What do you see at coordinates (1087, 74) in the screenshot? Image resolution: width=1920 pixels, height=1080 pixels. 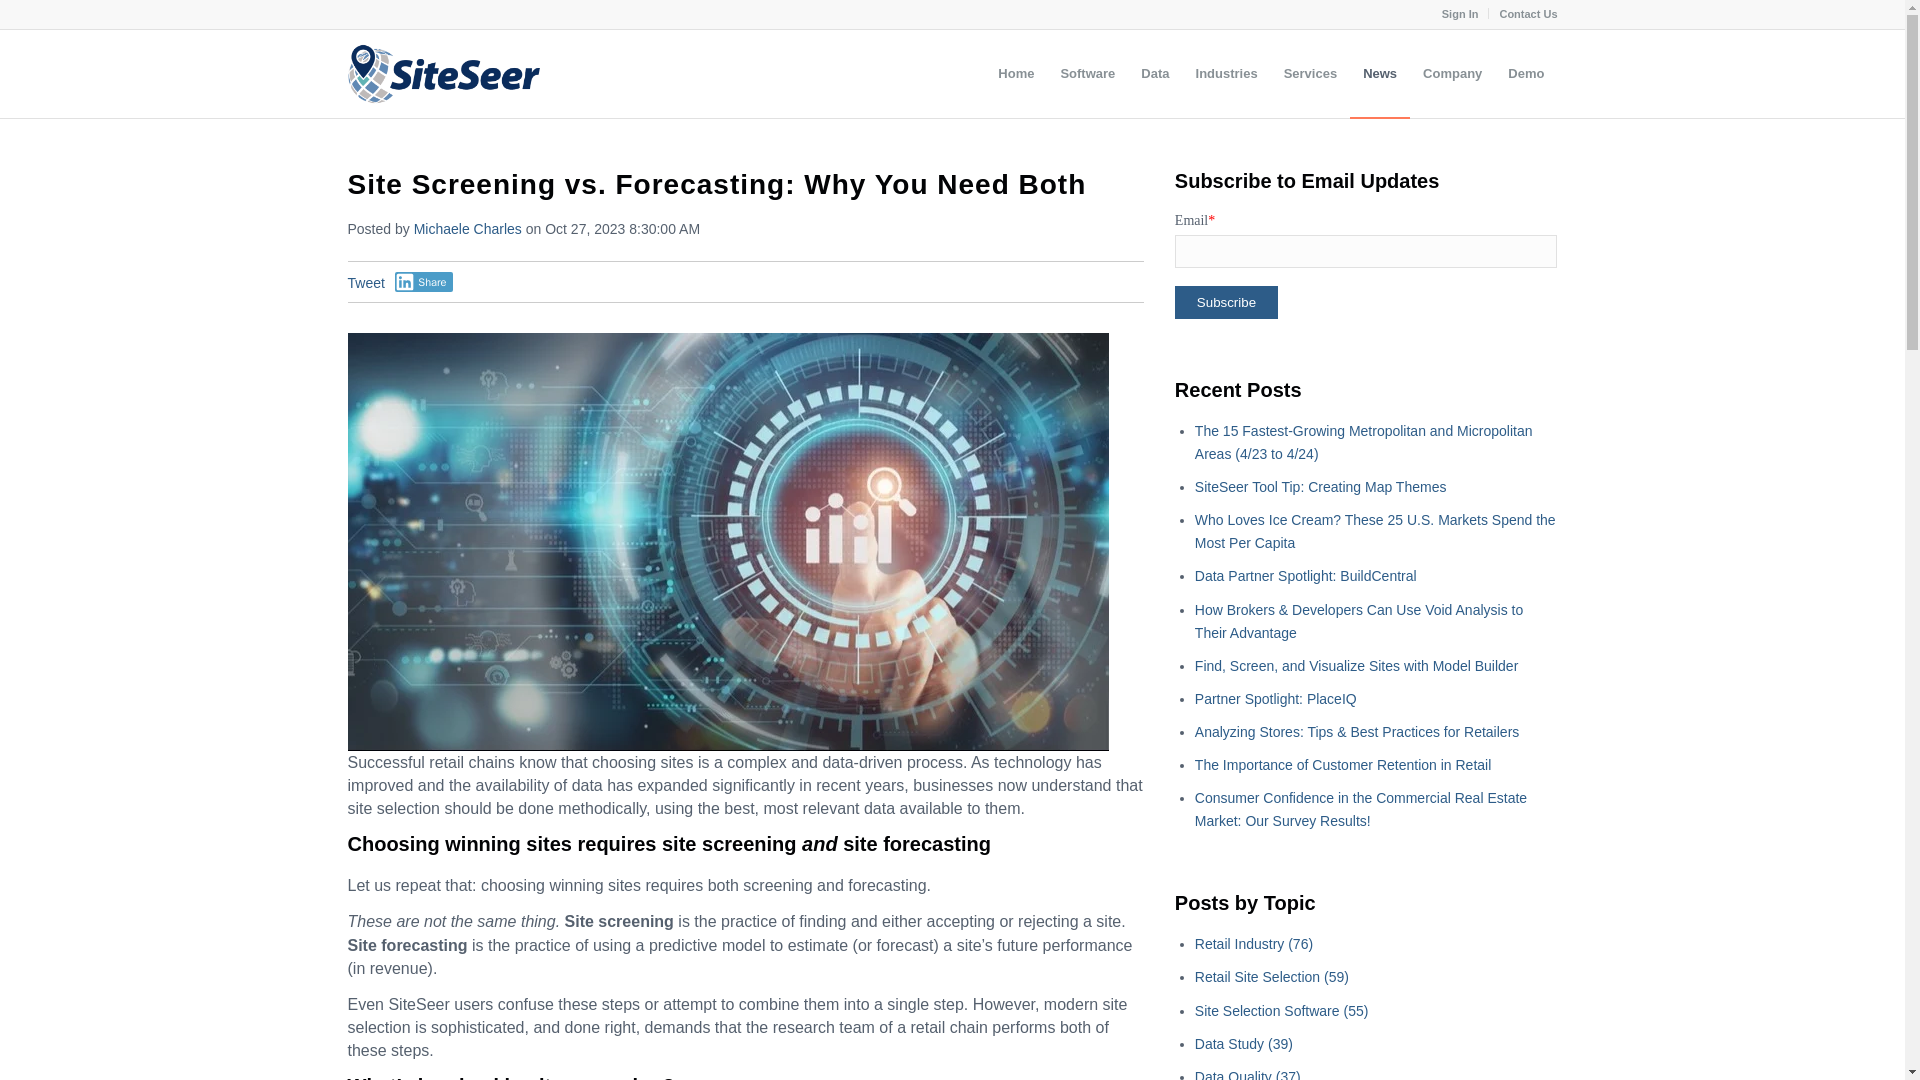 I see `Software` at bounding box center [1087, 74].